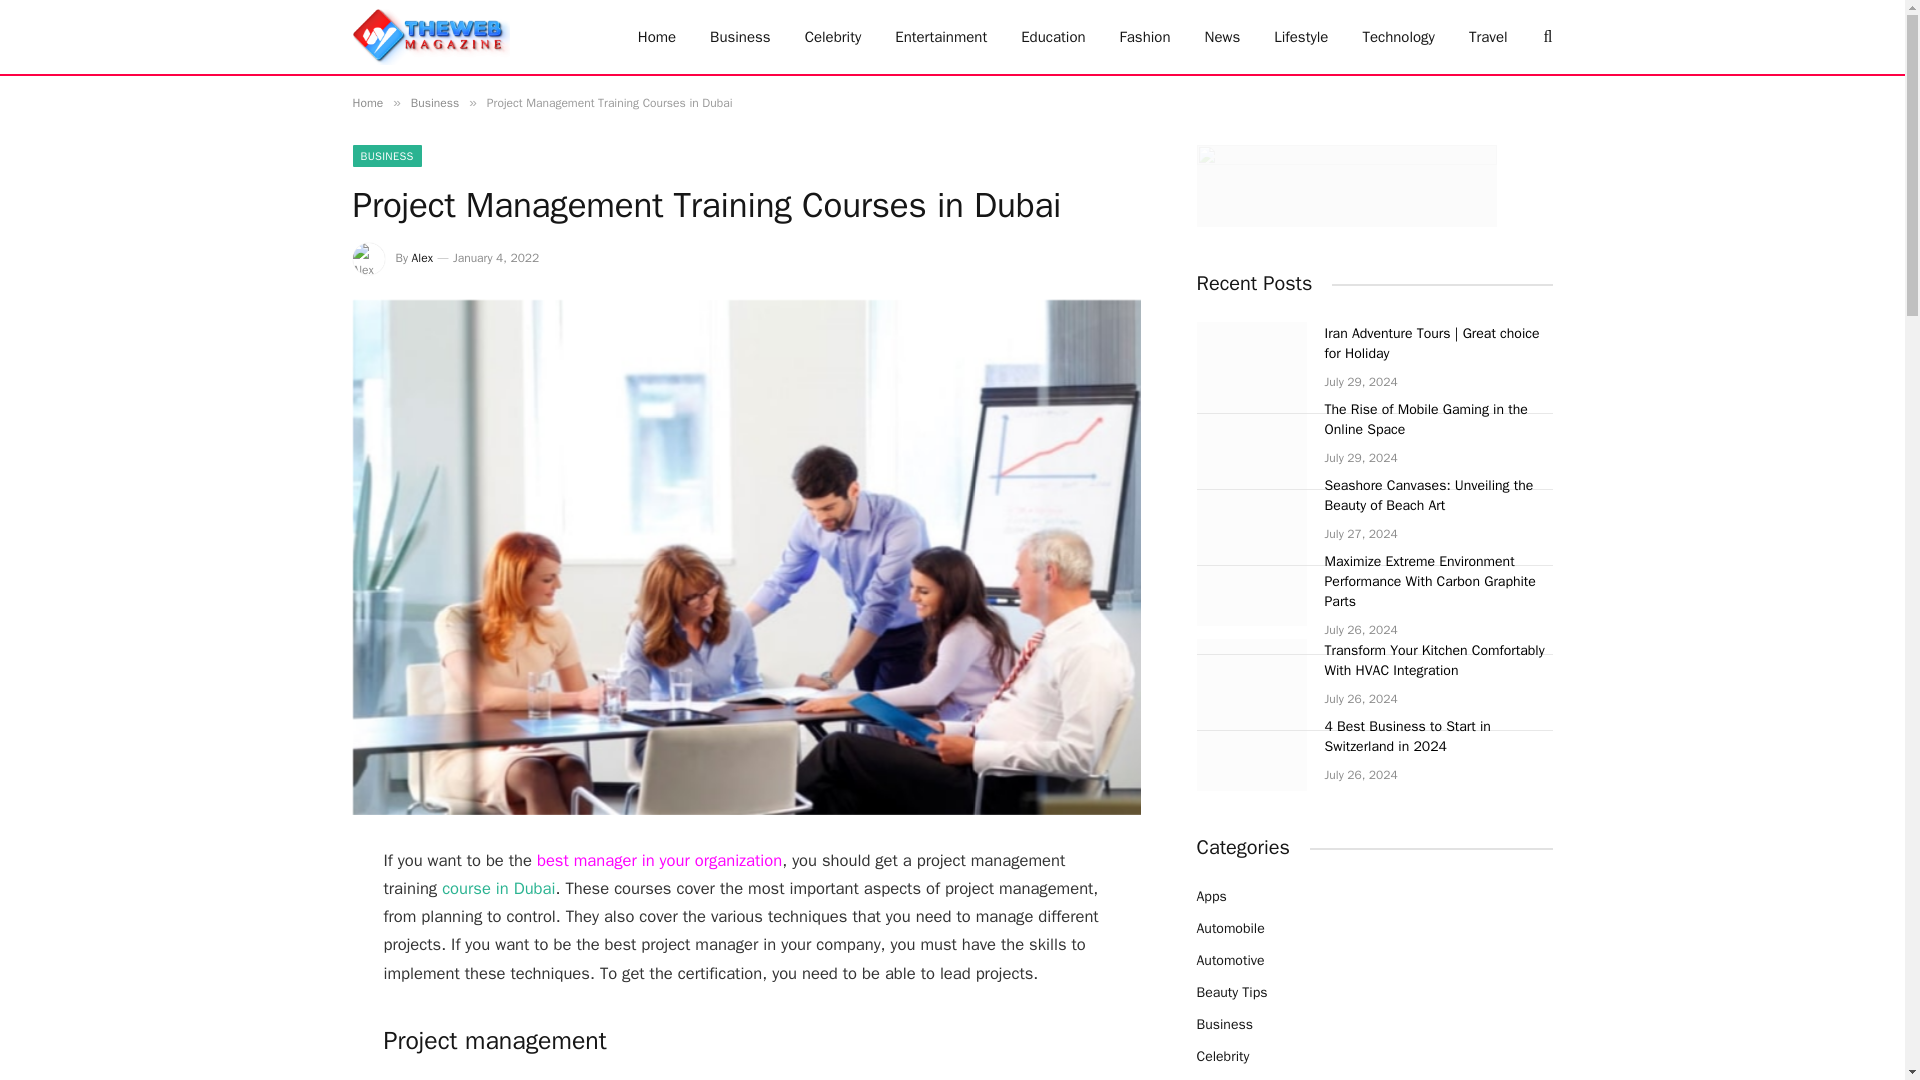 This screenshot has width=1920, height=1080. What do you see at coordinates (422, 257) in the screenshot?
I see `Posts by Alex` at bounding box center [422, 257].